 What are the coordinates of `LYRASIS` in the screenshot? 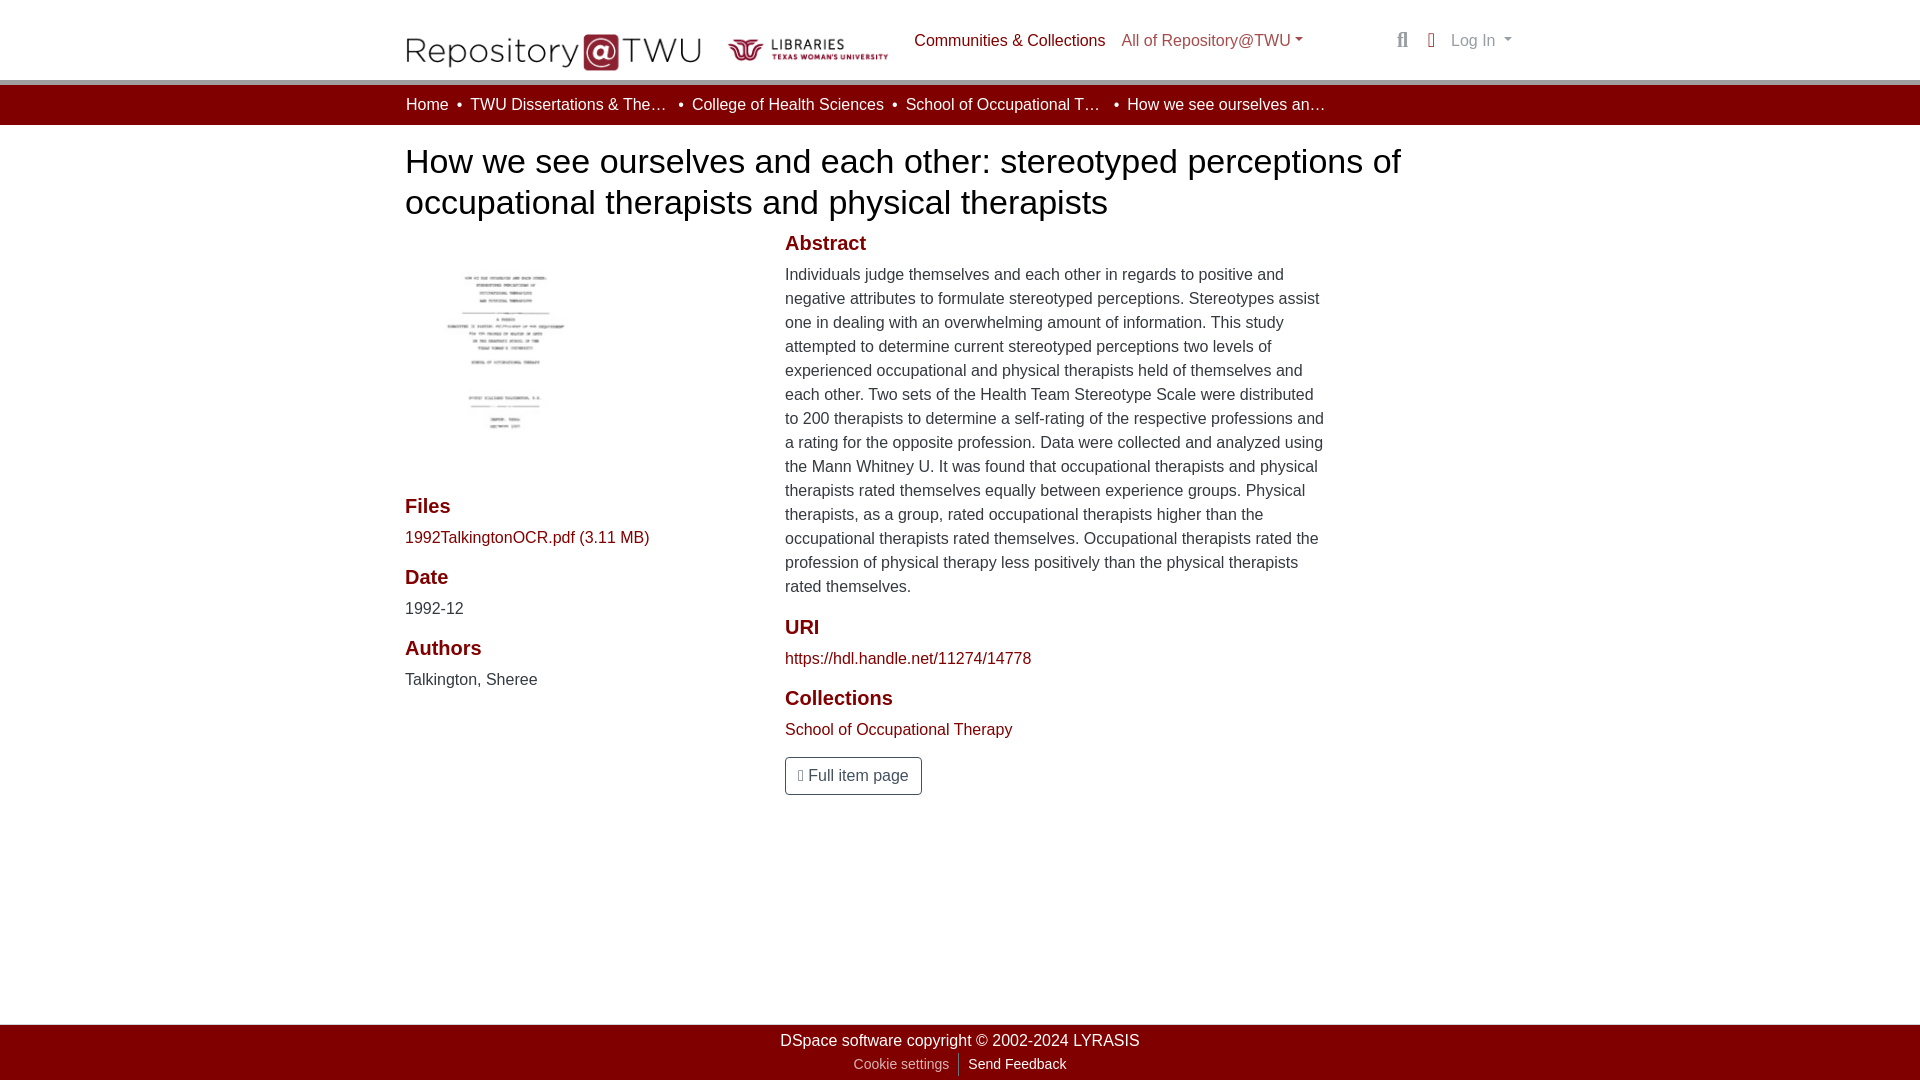 It's located at (1106, 1040).